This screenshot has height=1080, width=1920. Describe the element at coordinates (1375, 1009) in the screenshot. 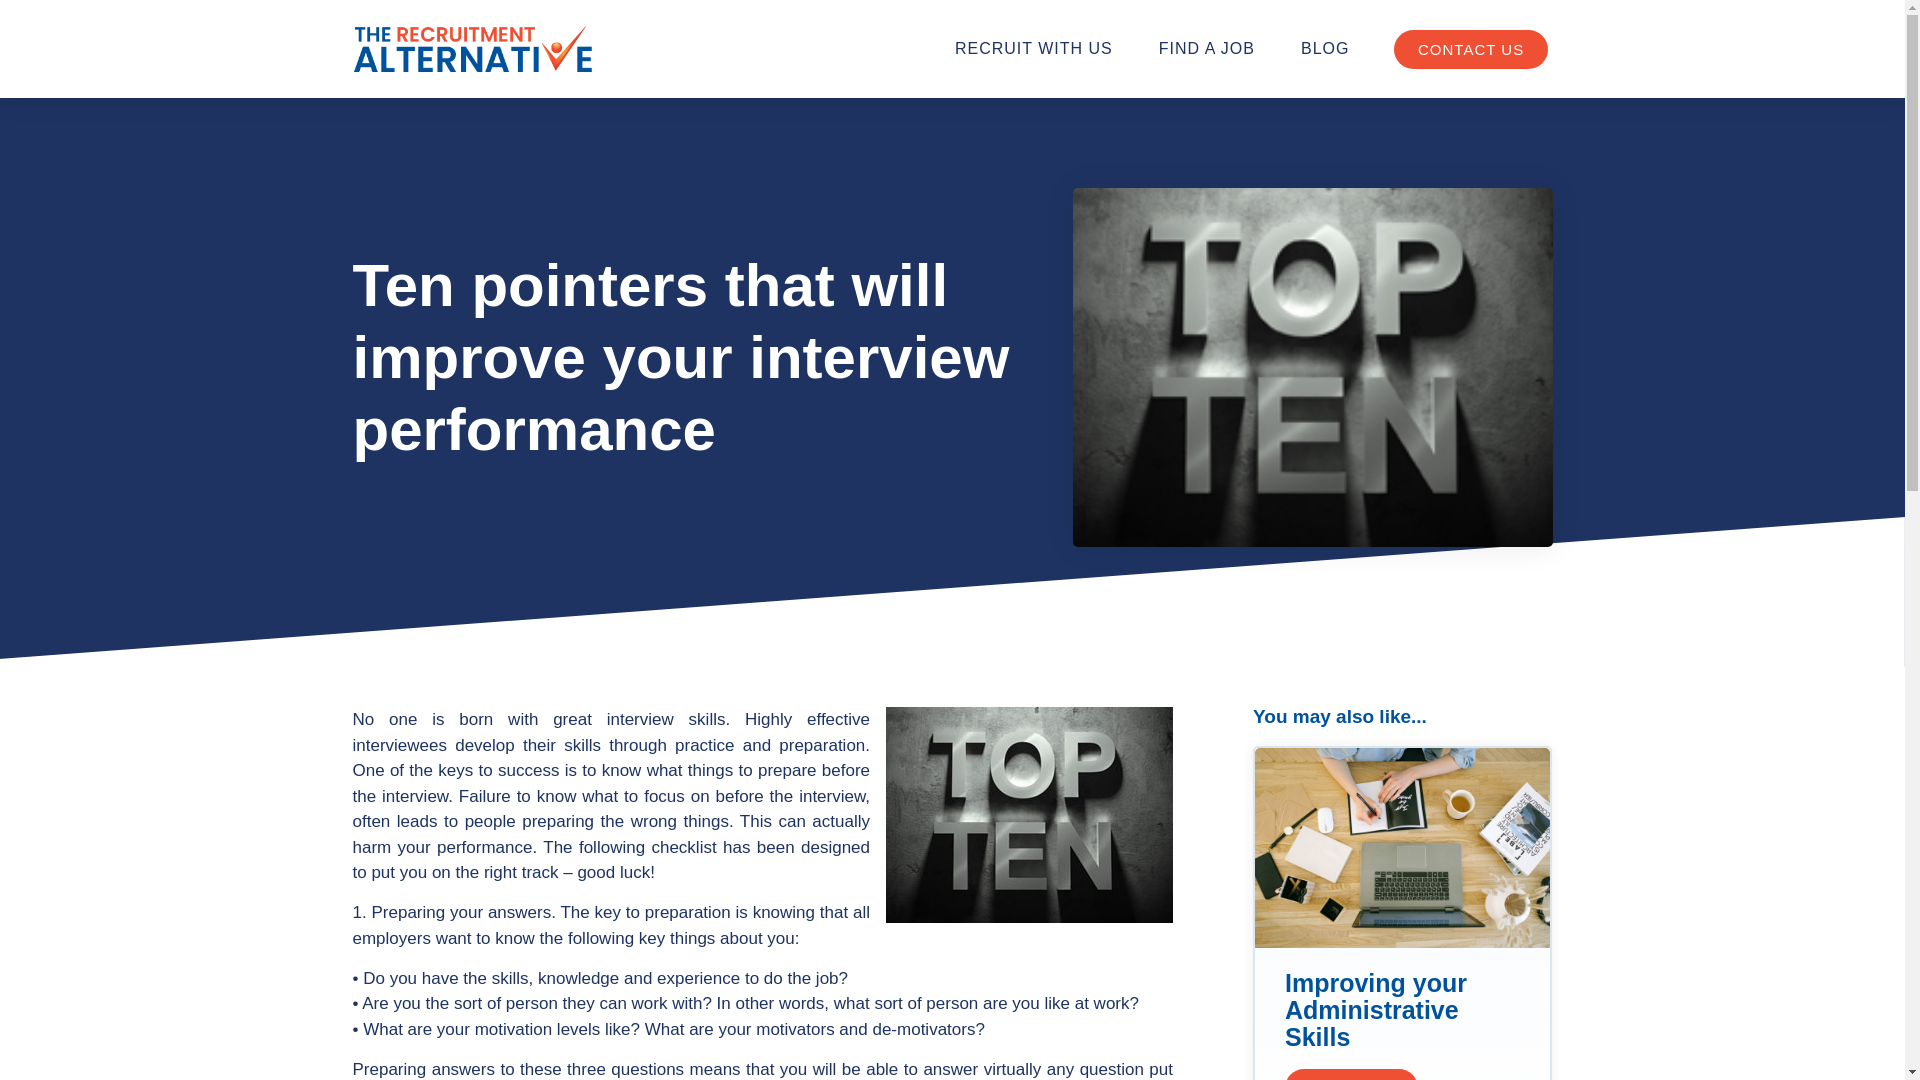

I see `Improving your Administrative Skills` at that location.